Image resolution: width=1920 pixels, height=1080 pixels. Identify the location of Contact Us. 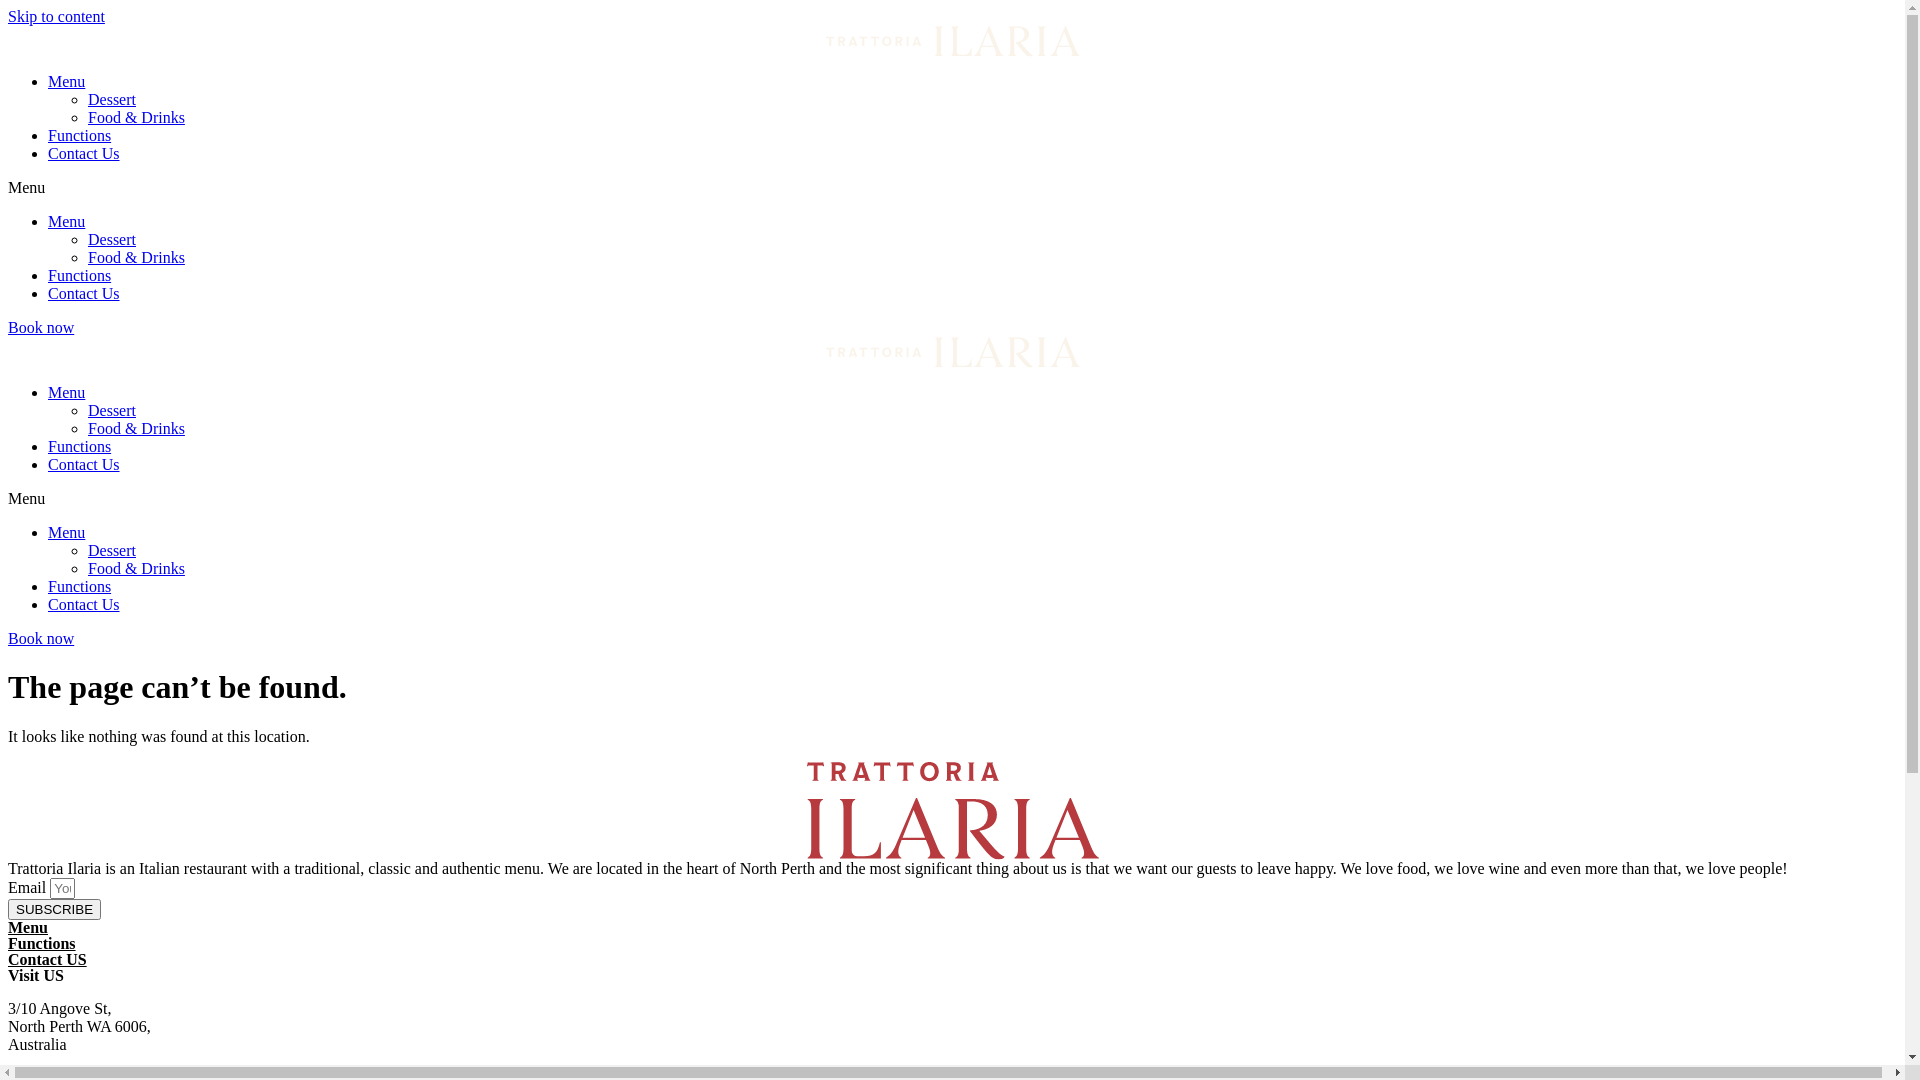
(84, 294).